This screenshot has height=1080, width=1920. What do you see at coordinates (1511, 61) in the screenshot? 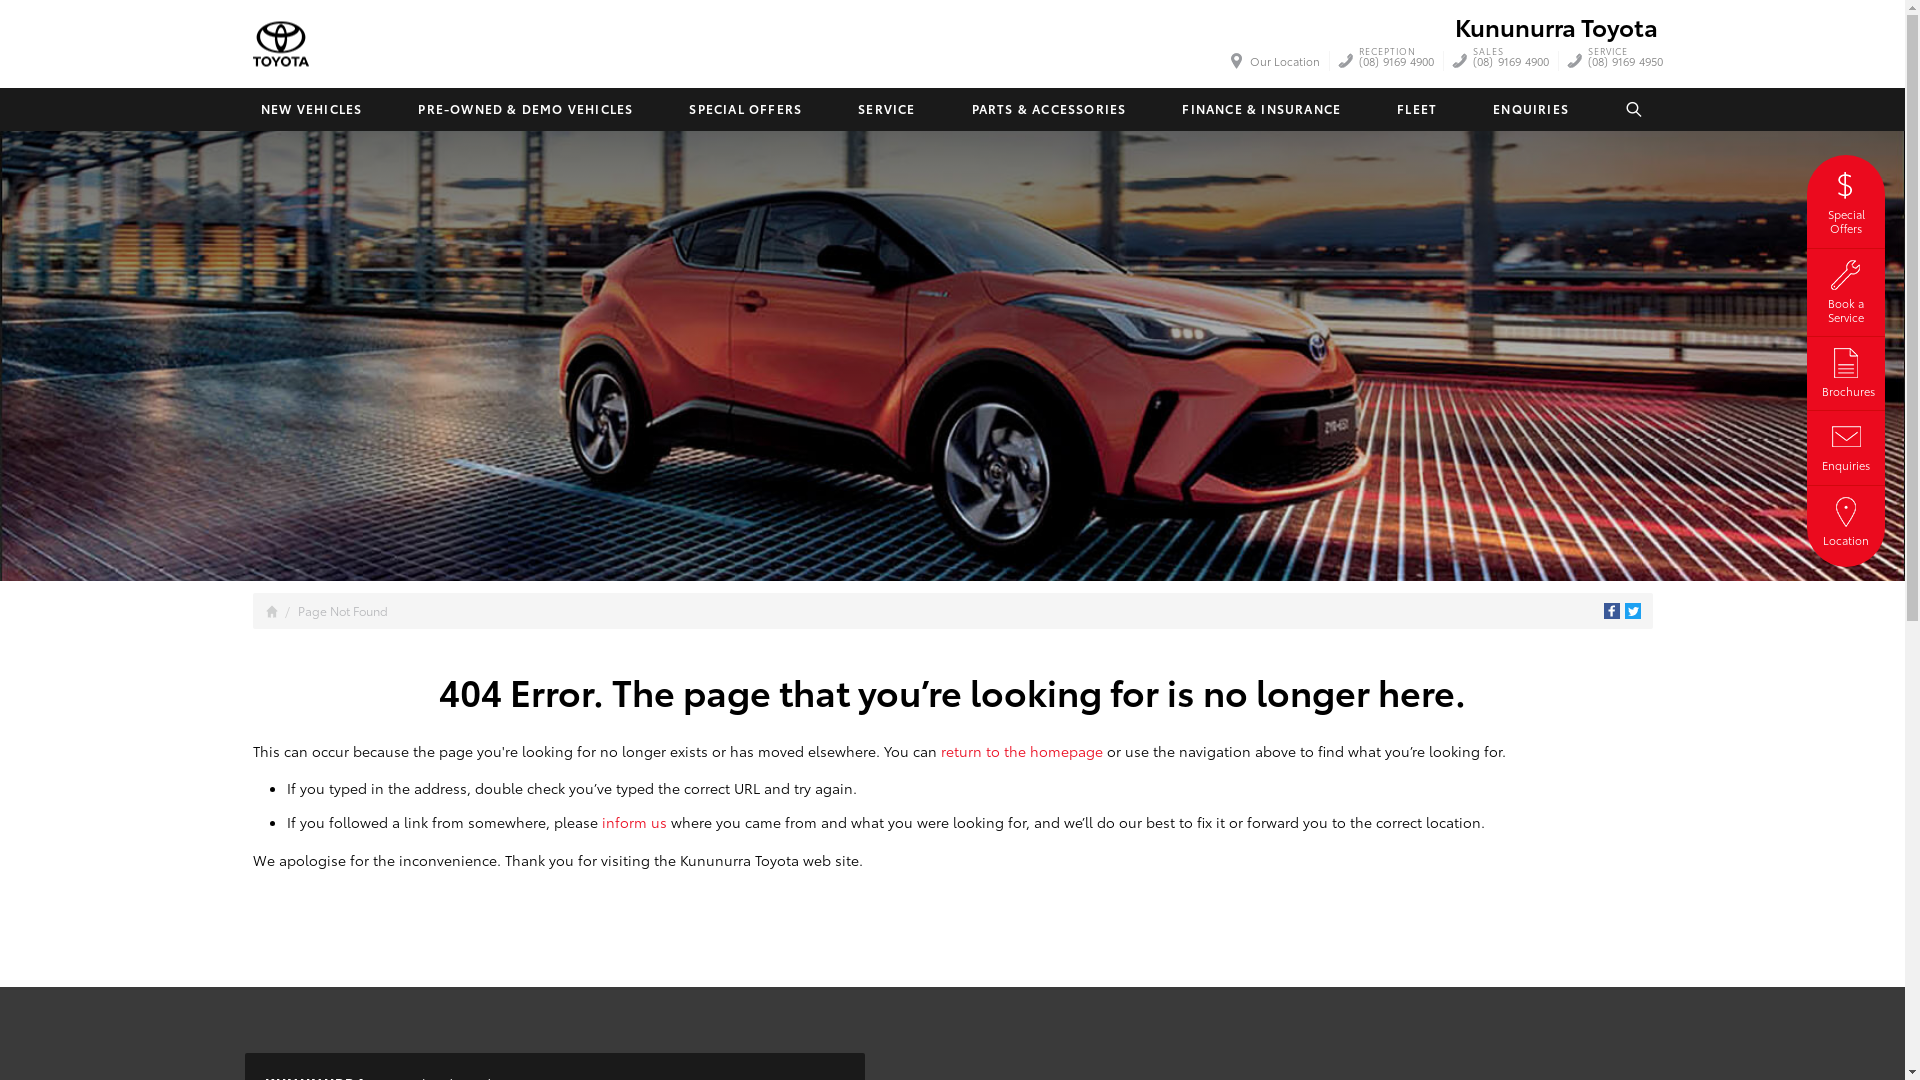
I see `SALES
(08) 9169 4900` at bounding box center [1511, 61].